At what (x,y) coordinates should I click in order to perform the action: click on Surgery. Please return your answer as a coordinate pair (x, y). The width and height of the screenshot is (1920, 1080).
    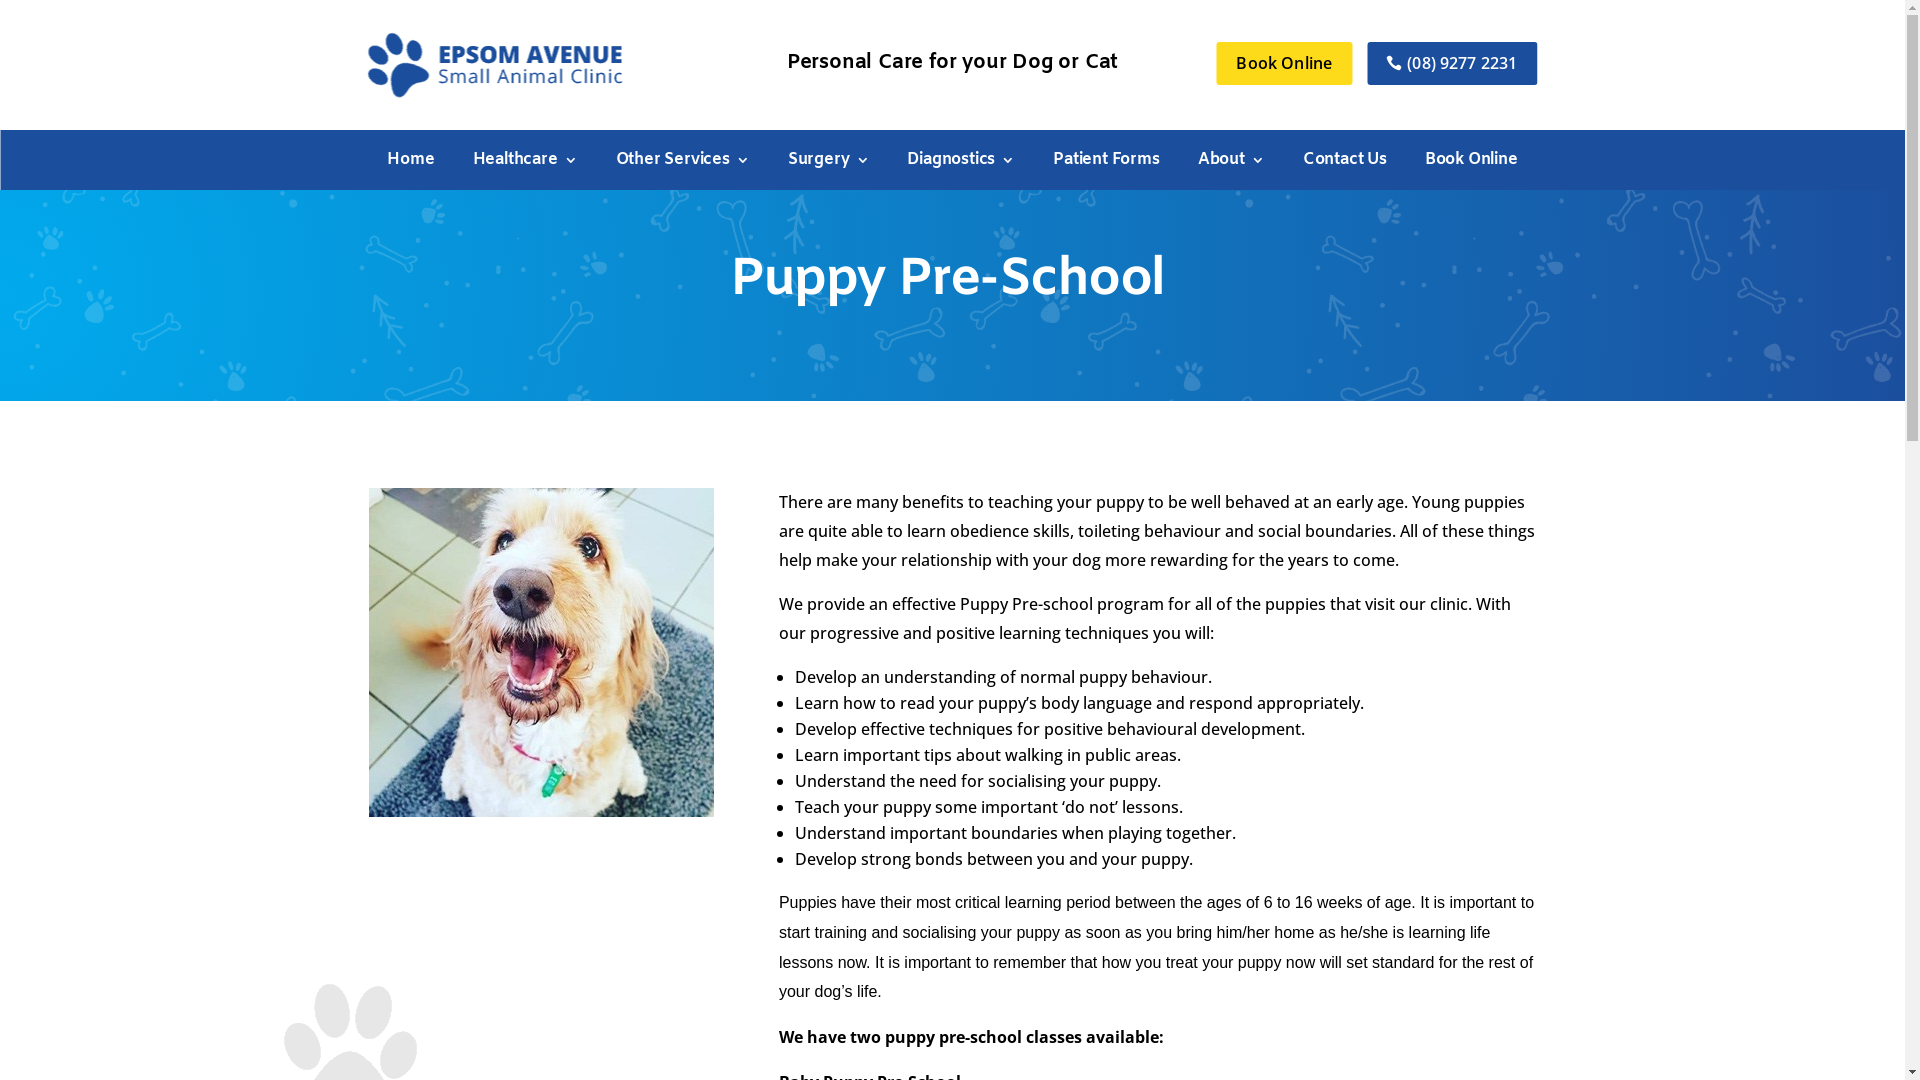
    Looking at the image, I should click on (829, 164).